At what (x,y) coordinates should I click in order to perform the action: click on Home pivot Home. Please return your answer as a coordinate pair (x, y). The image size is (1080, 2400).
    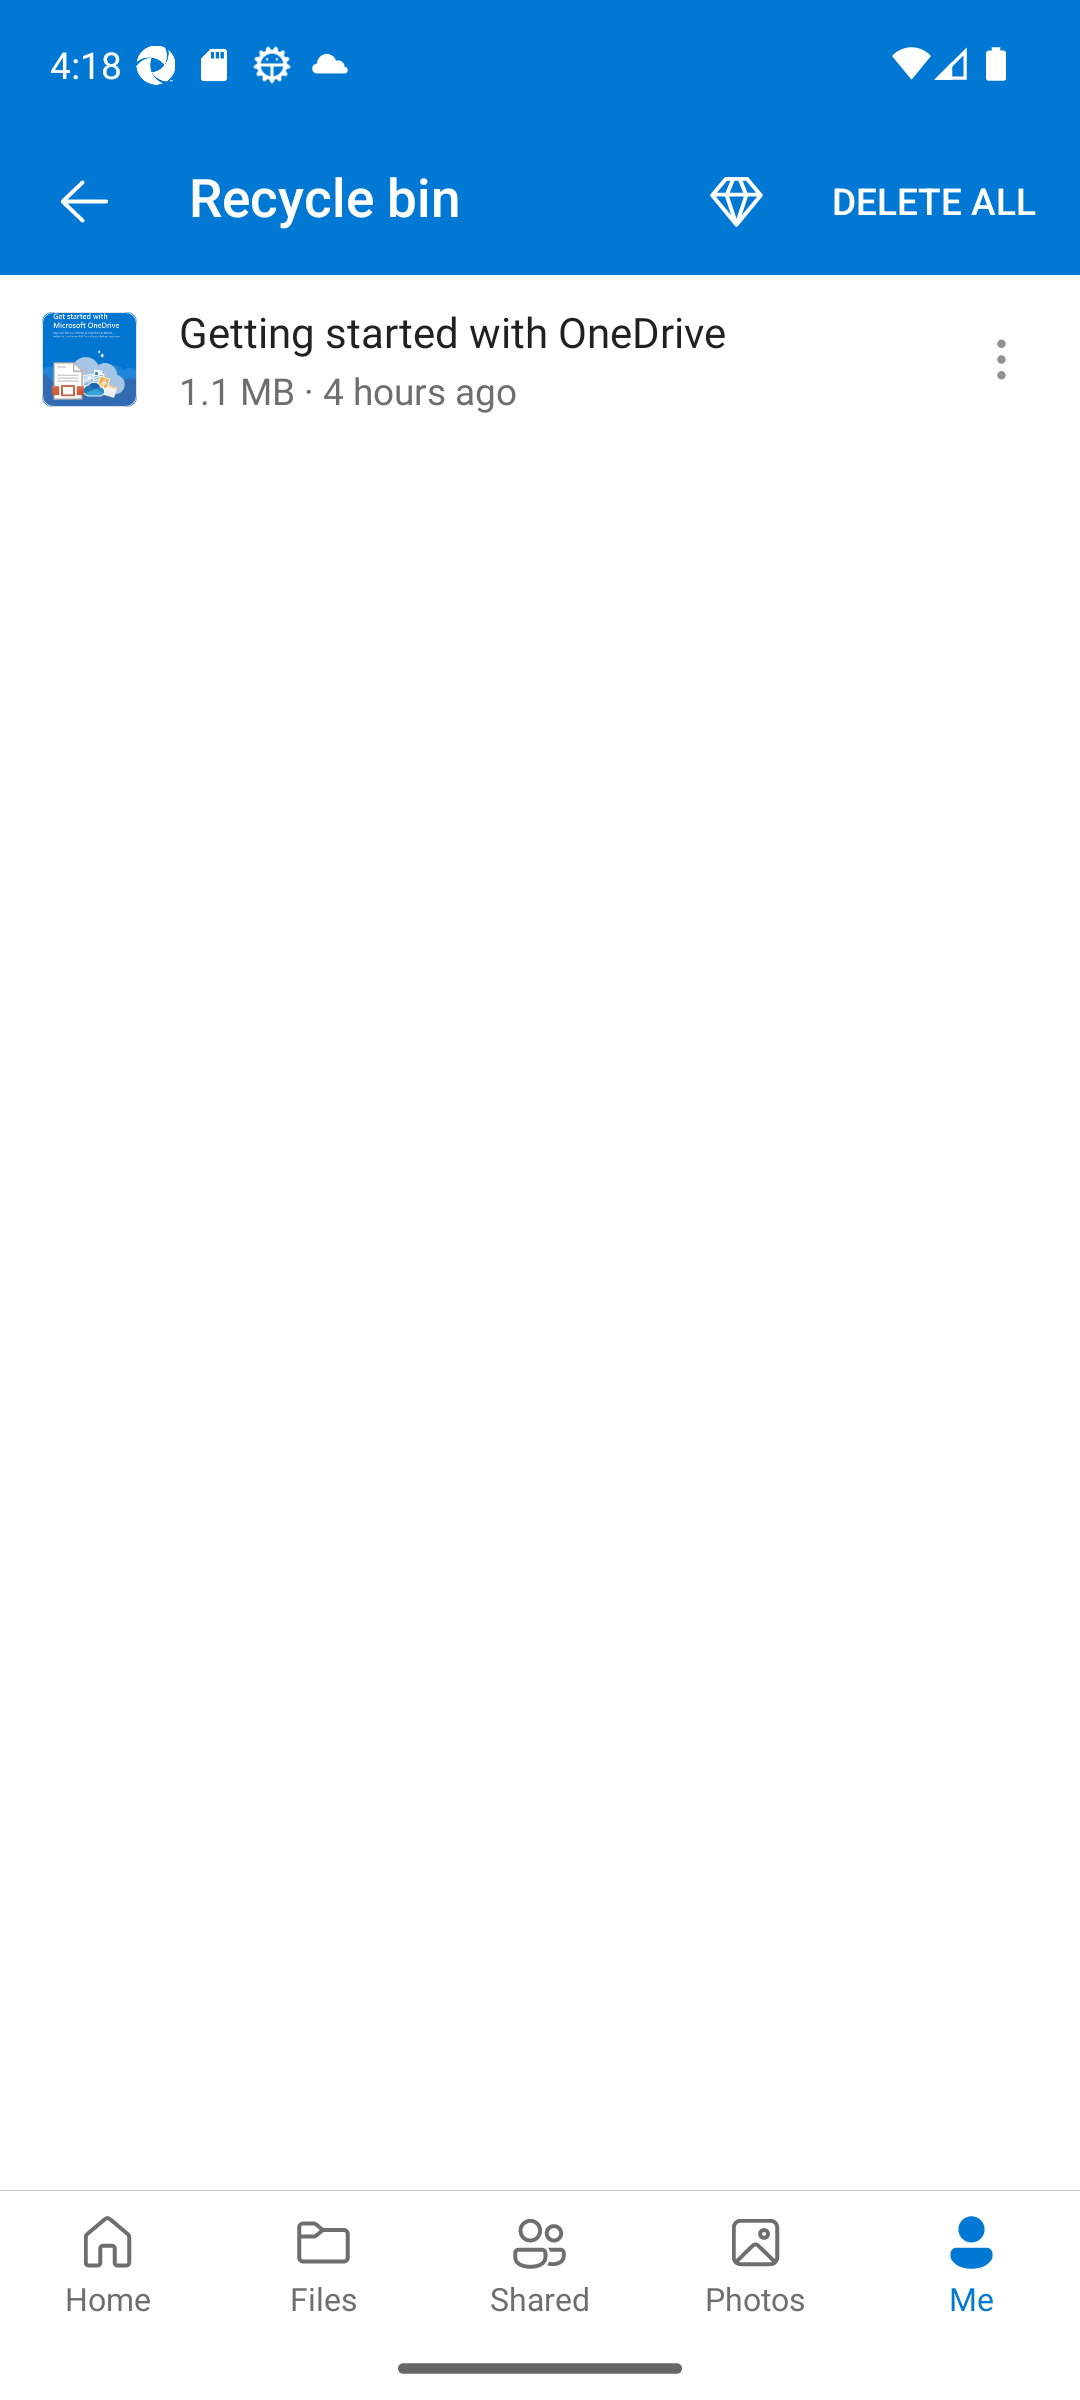
    Looking at the image, I should click on (108, 2262).